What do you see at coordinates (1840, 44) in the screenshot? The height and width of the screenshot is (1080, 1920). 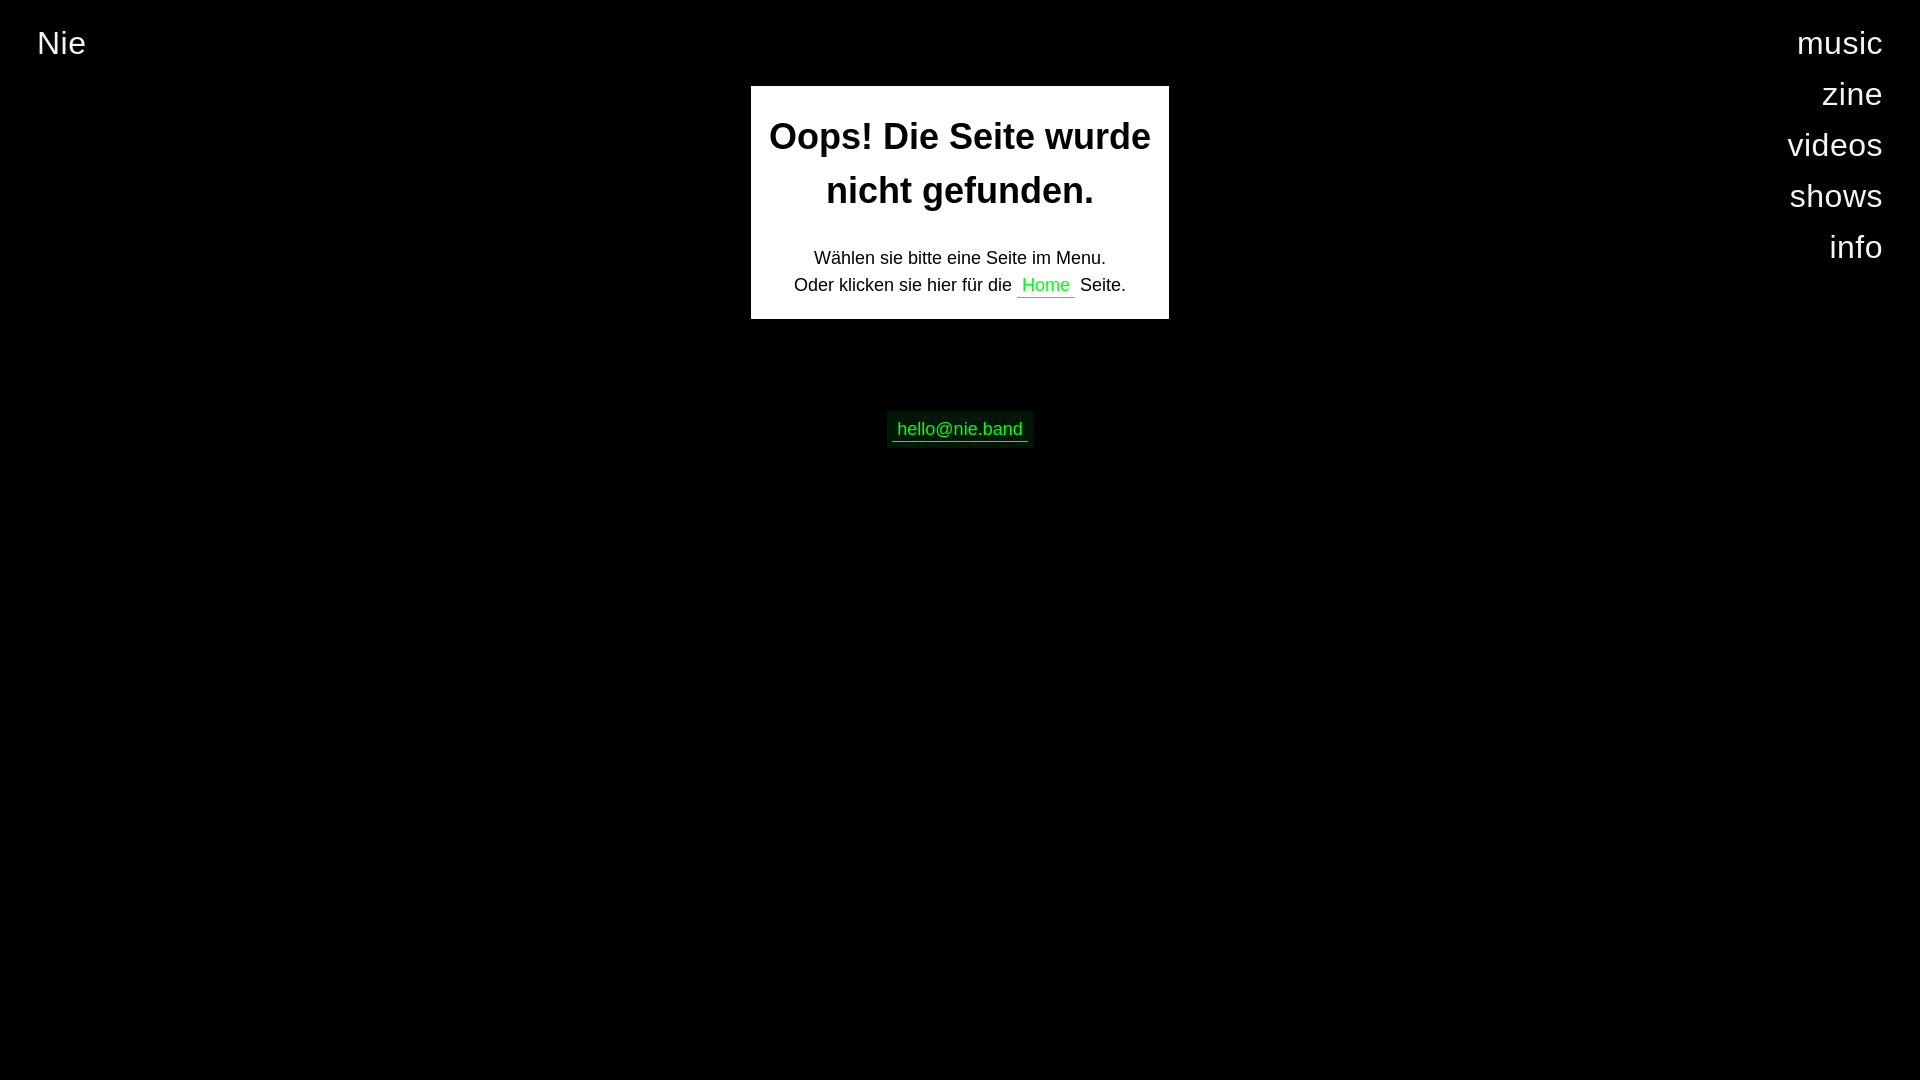 I see `music` at bounding box center [1840, 44].